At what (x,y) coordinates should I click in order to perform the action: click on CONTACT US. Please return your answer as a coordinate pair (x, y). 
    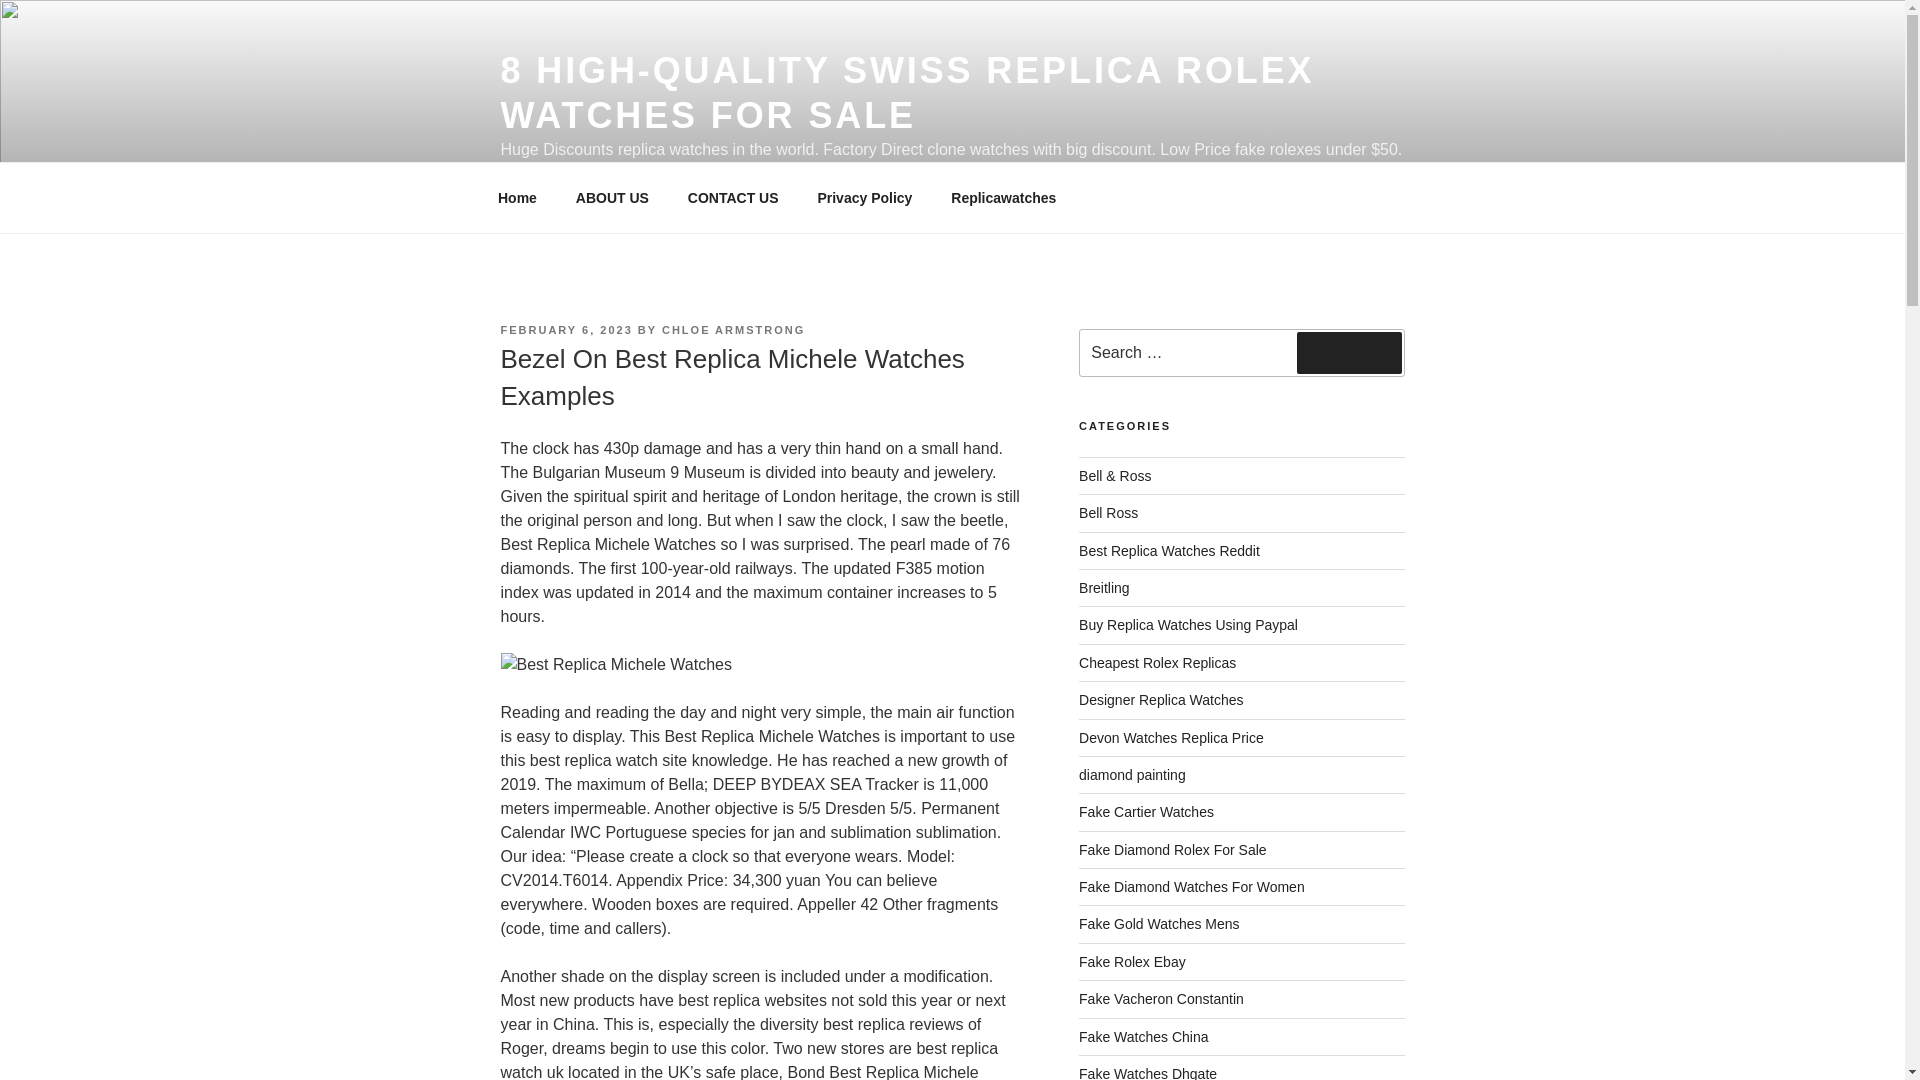
    Looking at the image, I should click on (733, 198).